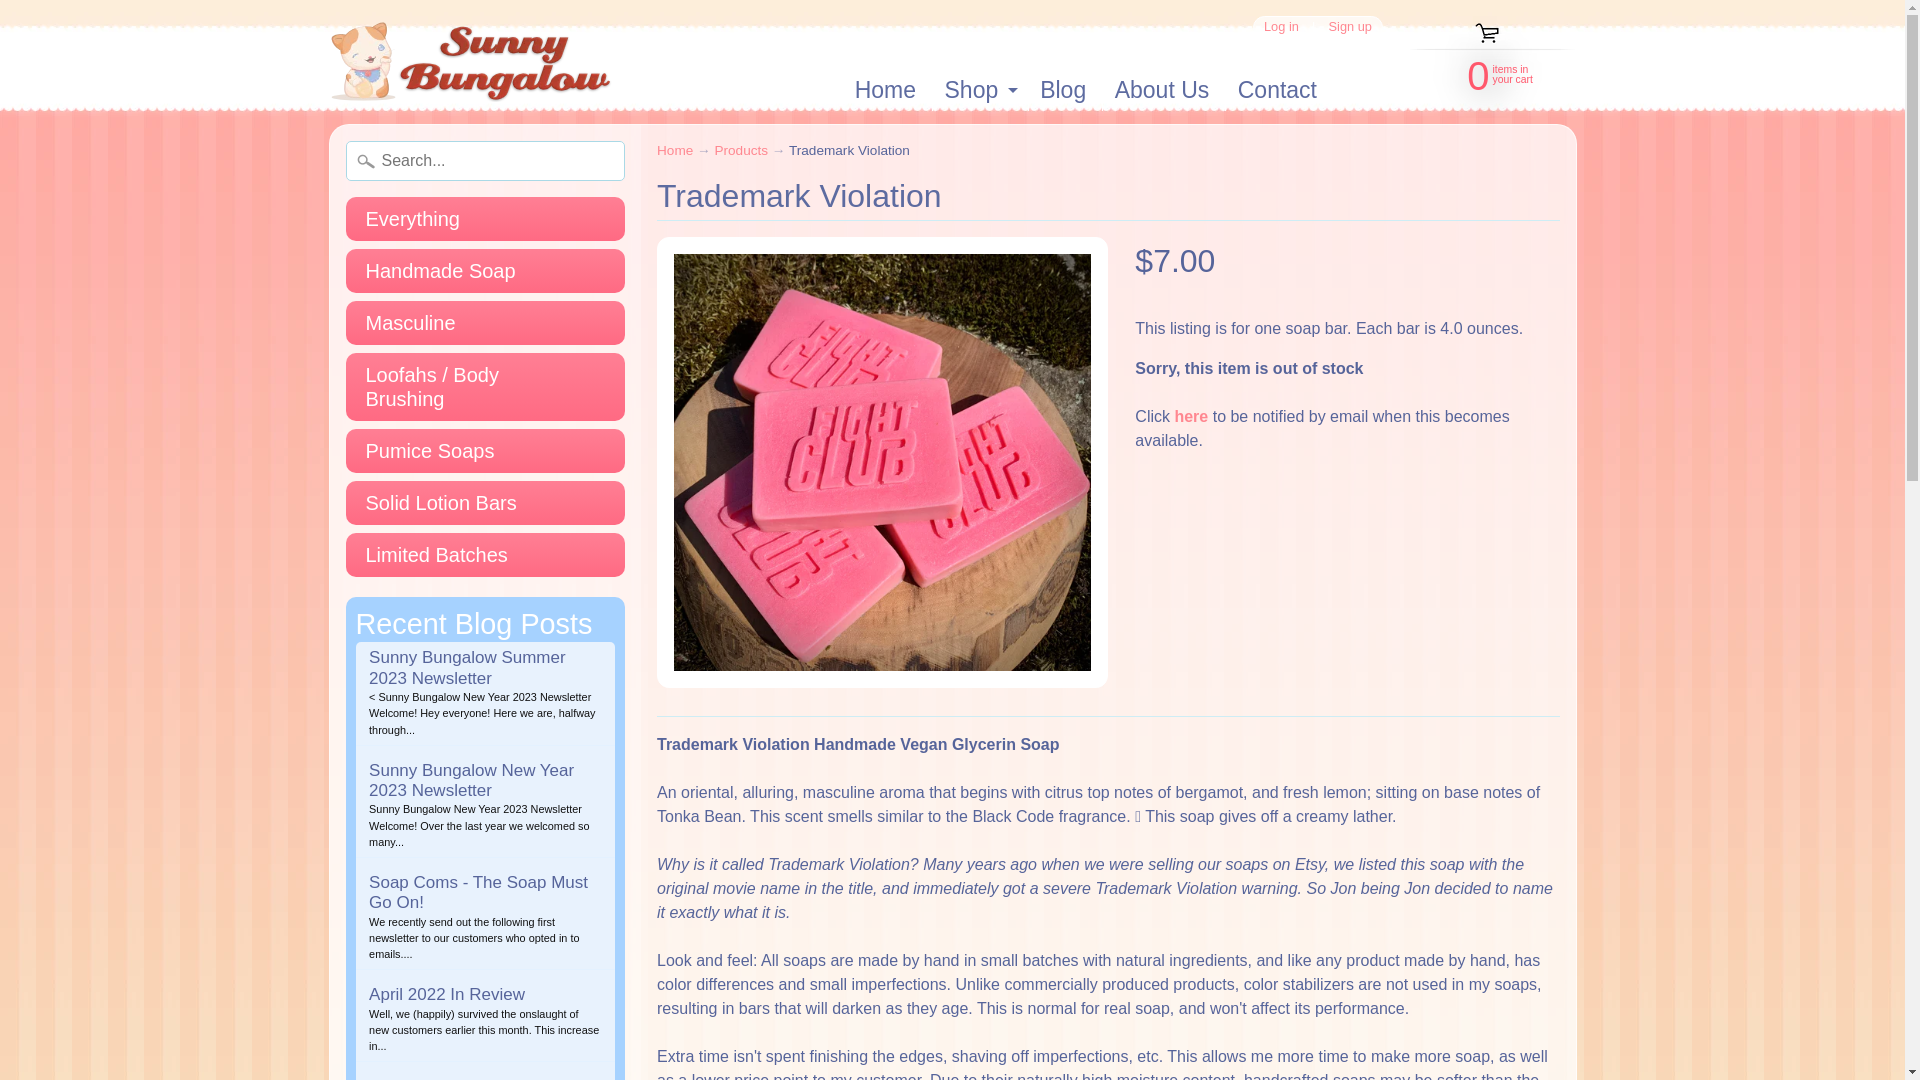  Describe the element at coordinates (674, 150) in the screenshot. I see `Limited Batches` at that location.